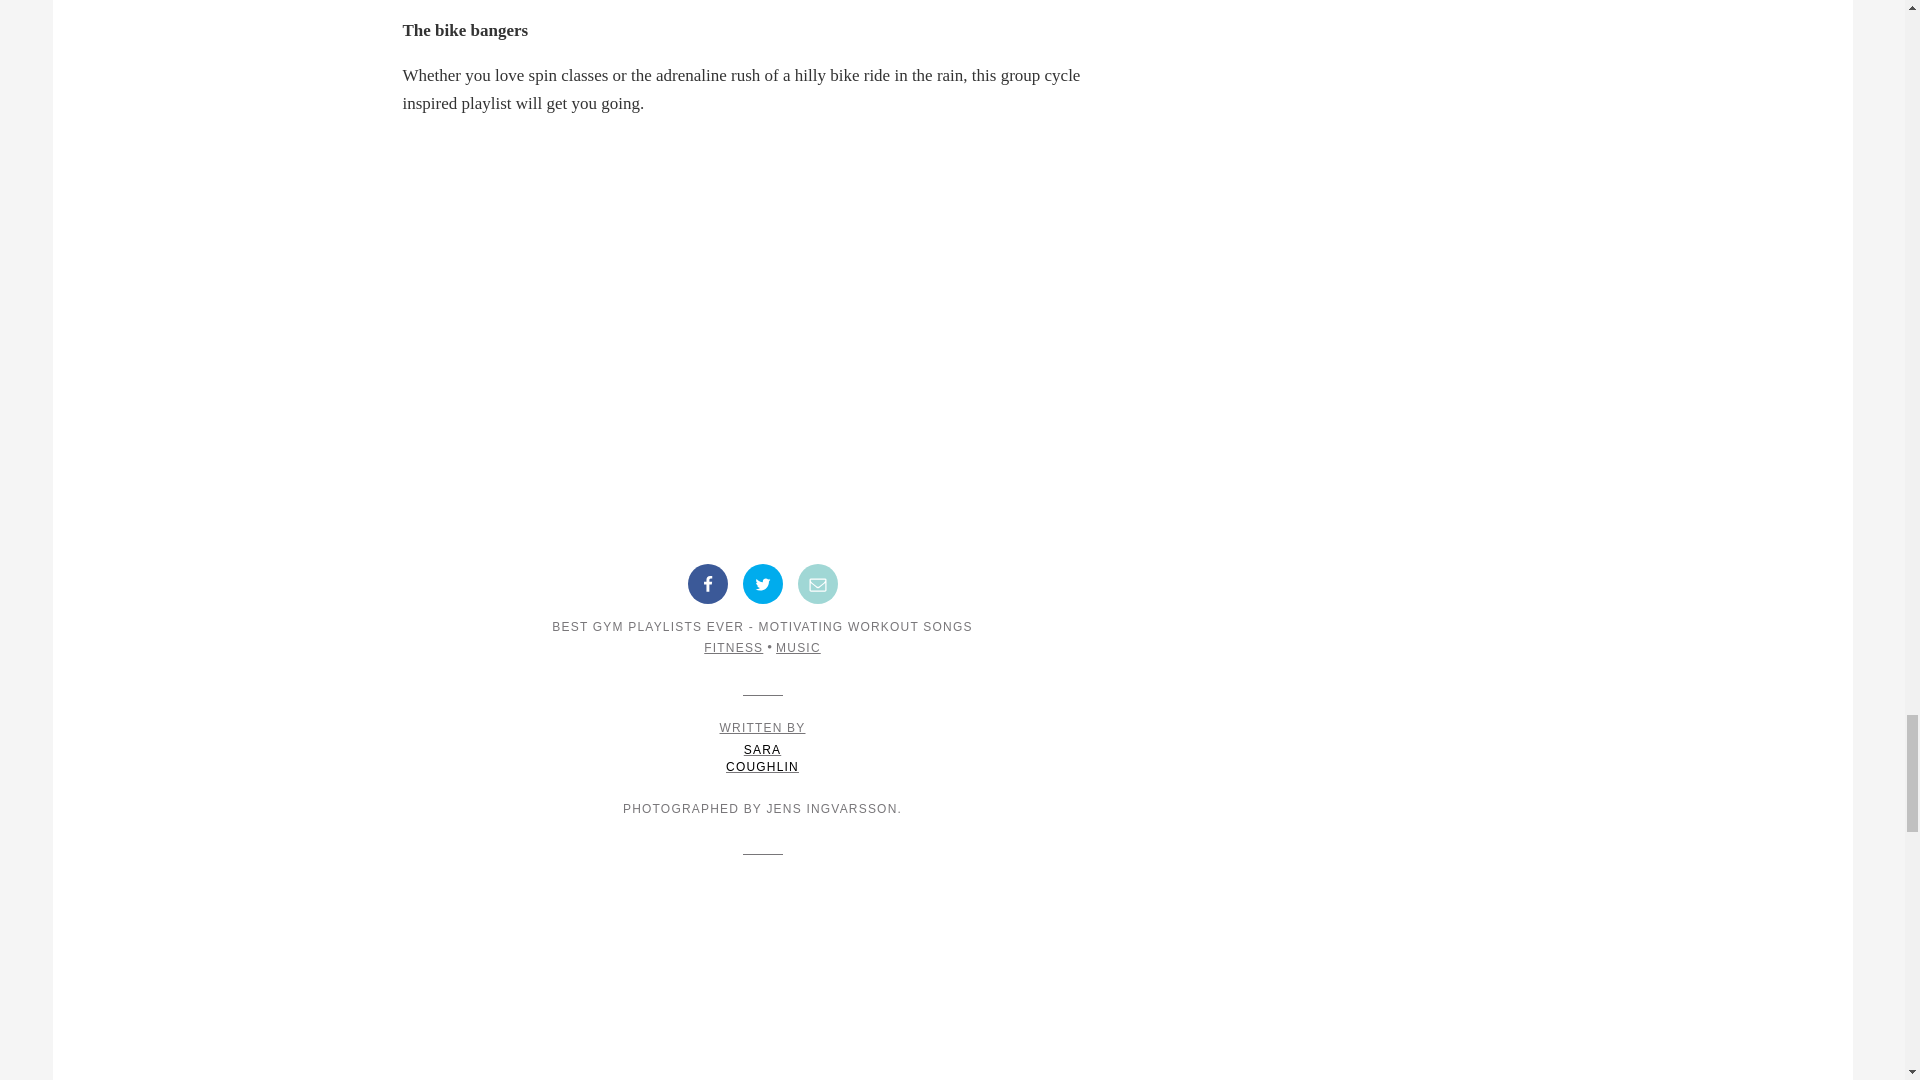  I want to click on FITNESS, so click(733, 648).